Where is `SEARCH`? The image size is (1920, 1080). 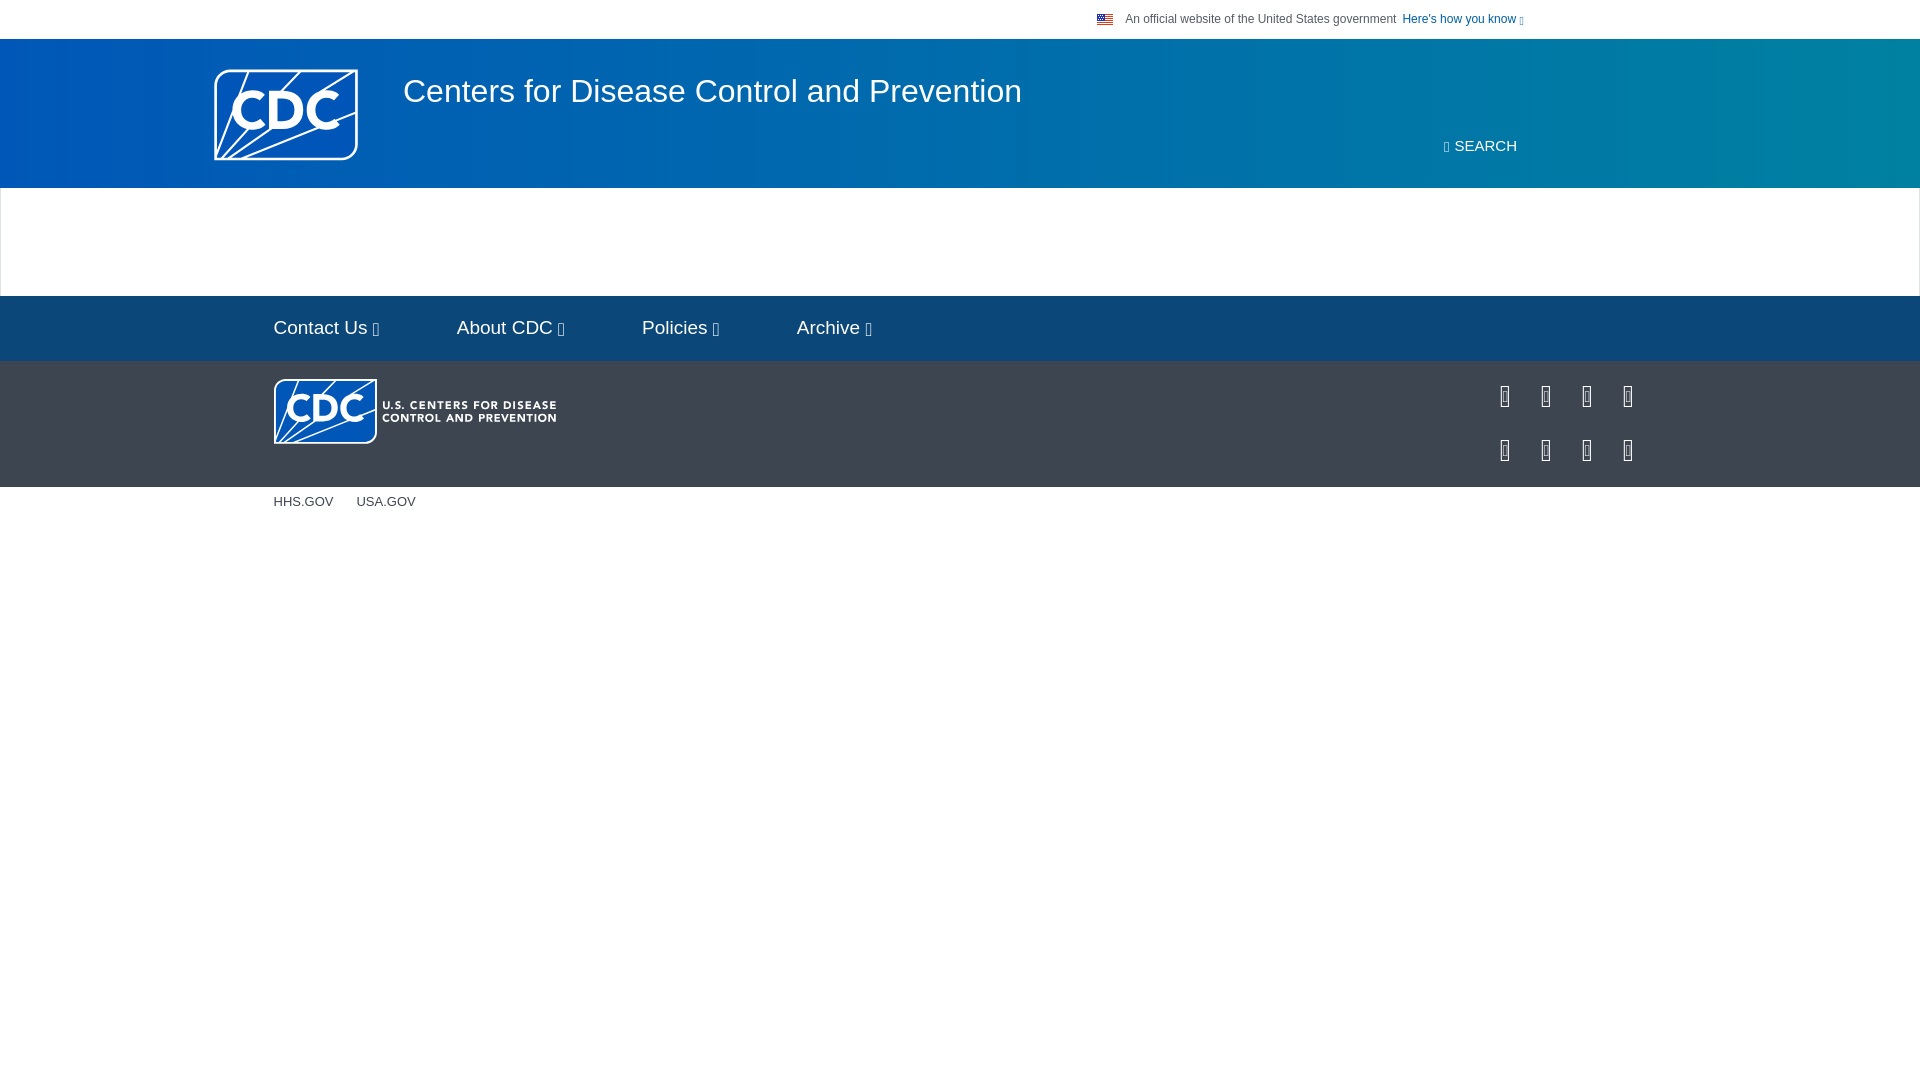 SEARCH is located at coordinates (1480, 146).